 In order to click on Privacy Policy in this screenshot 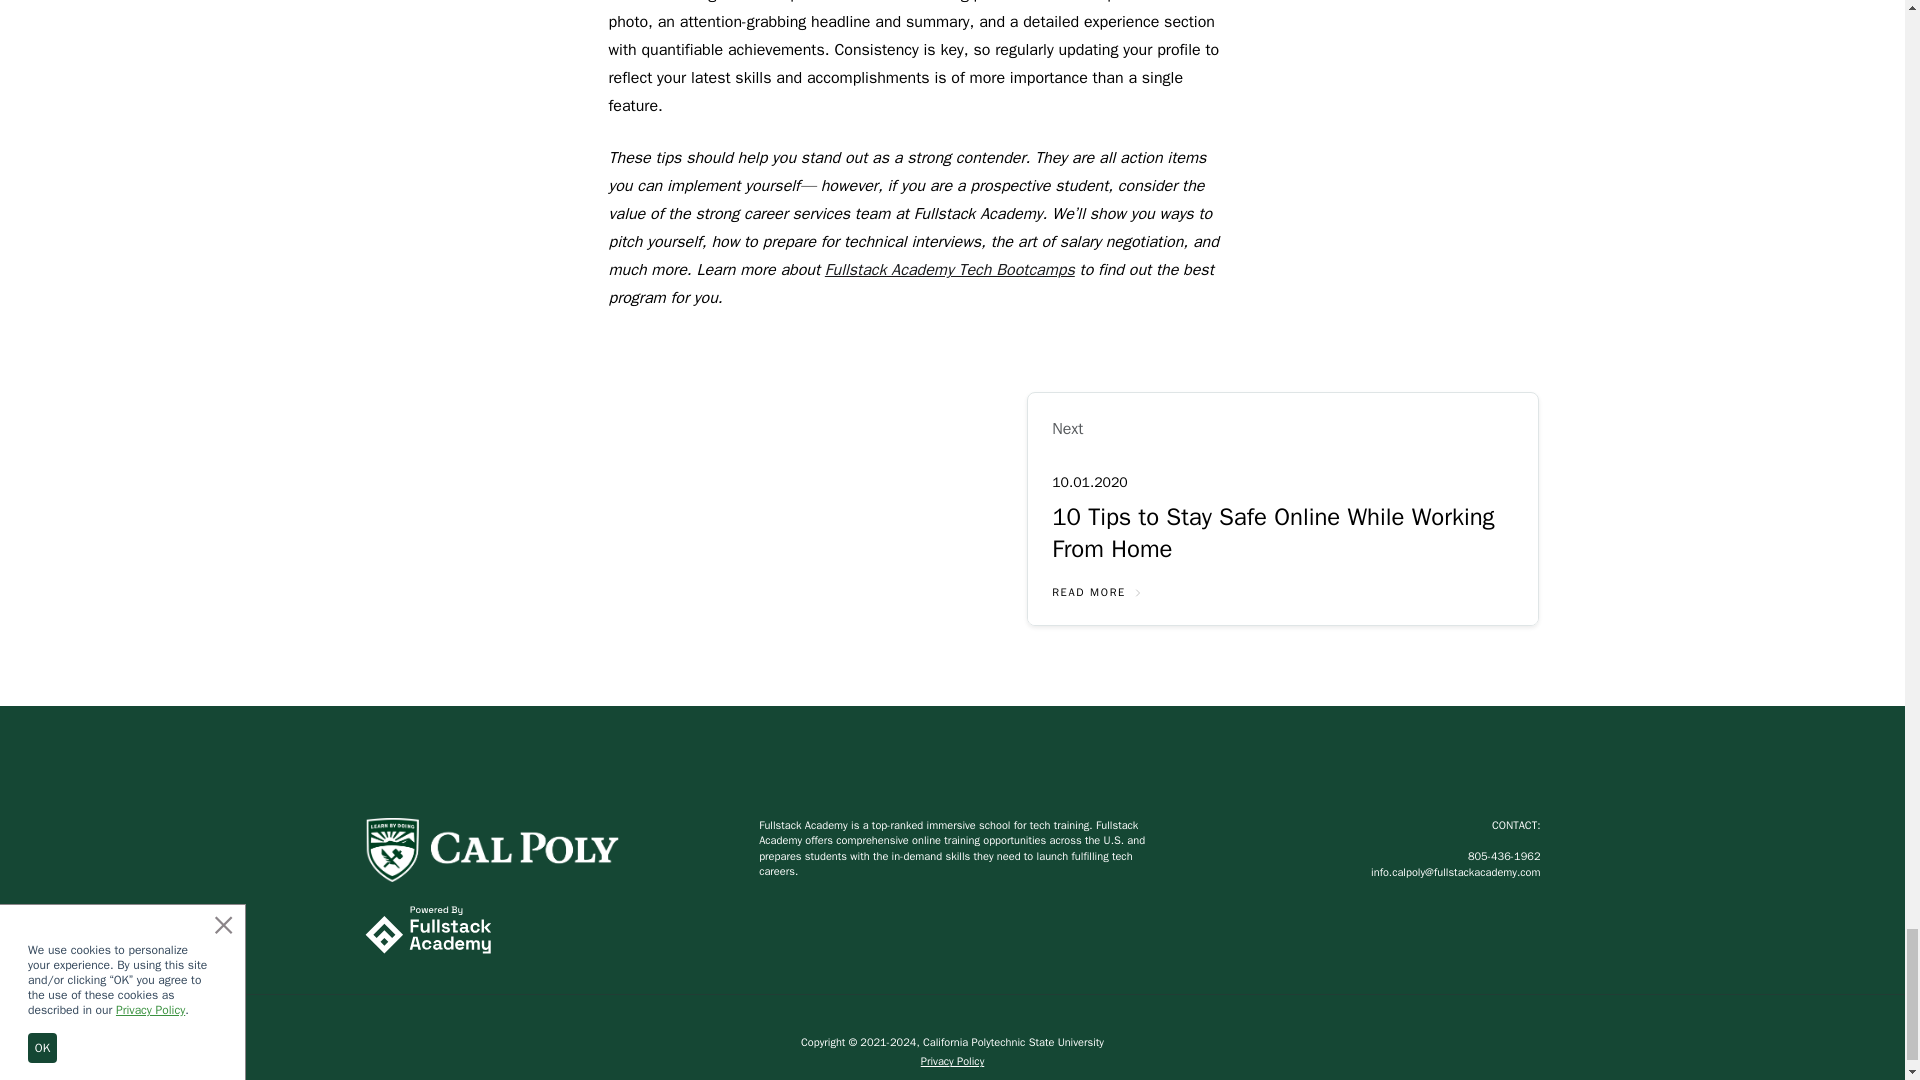, I will do `click(952, 1062)`.